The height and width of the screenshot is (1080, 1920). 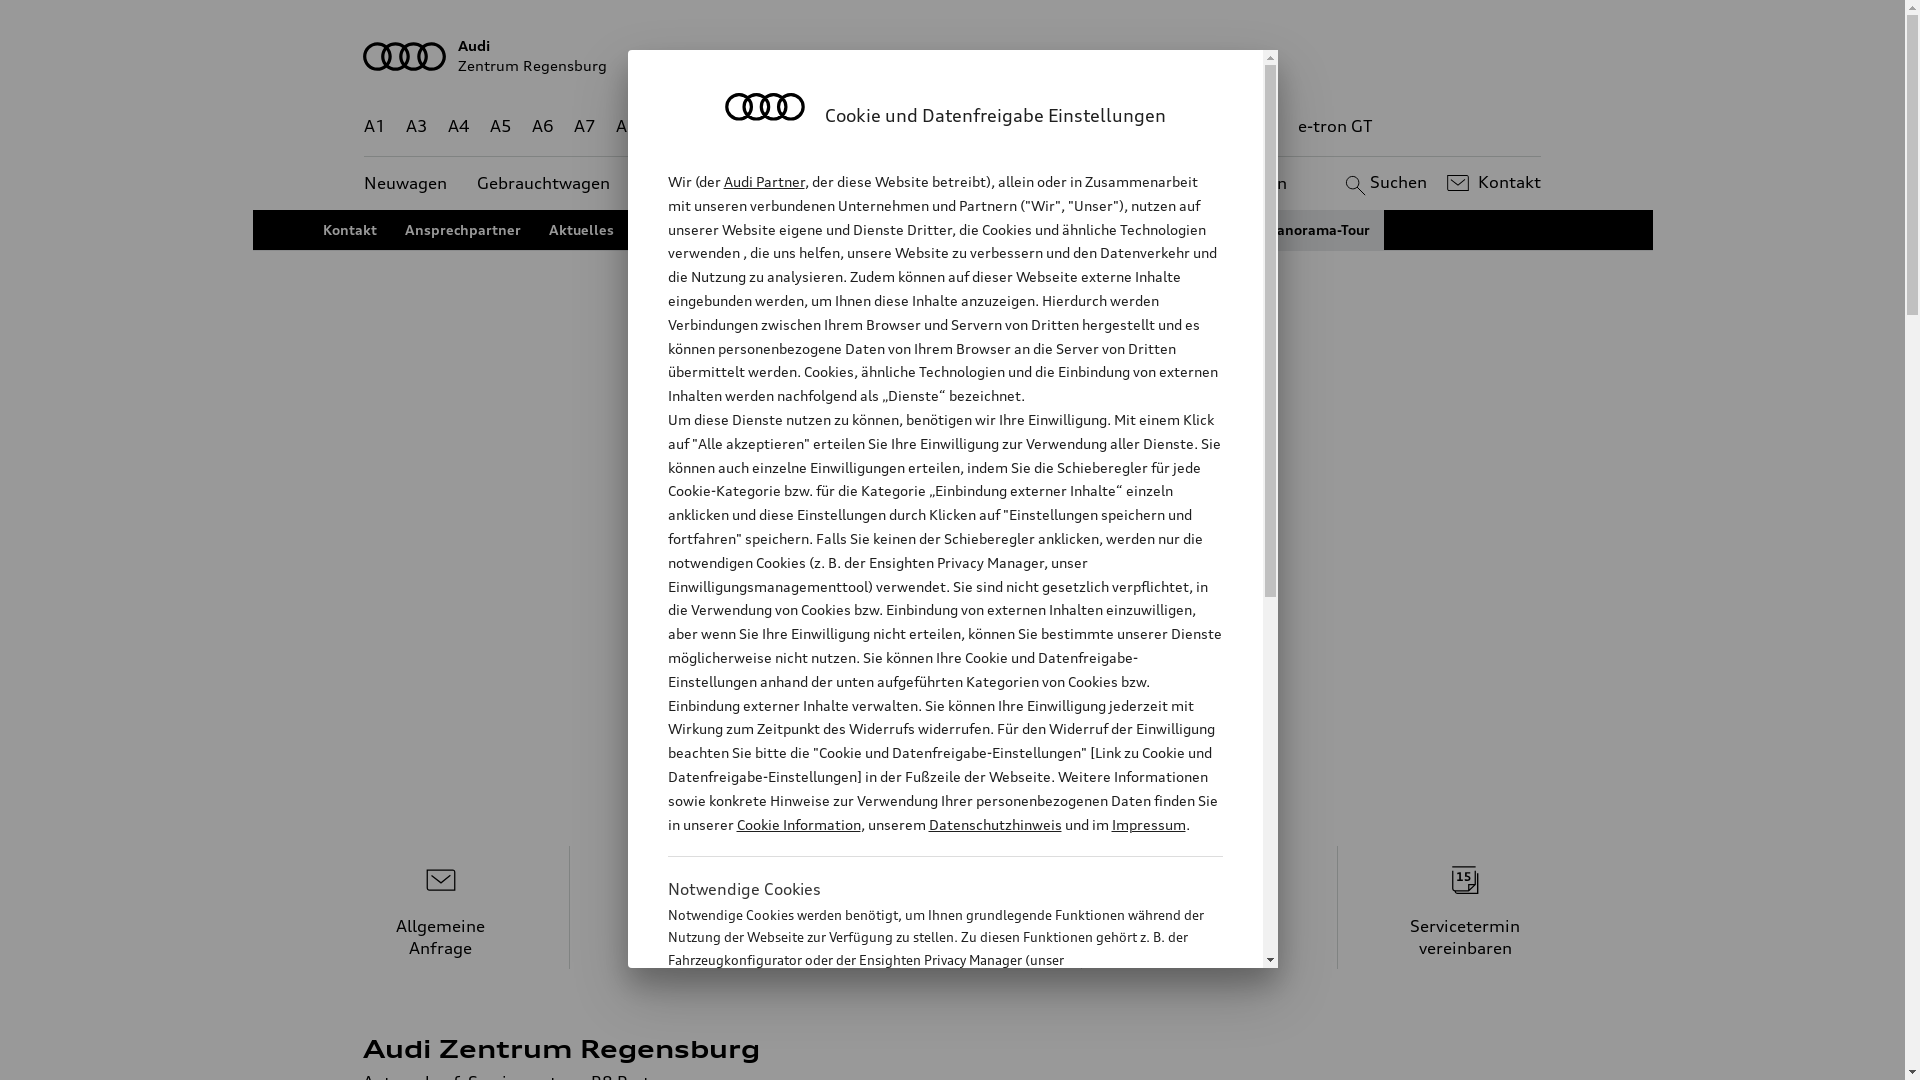 I want to click on R8, so click(x=1136, y=126).